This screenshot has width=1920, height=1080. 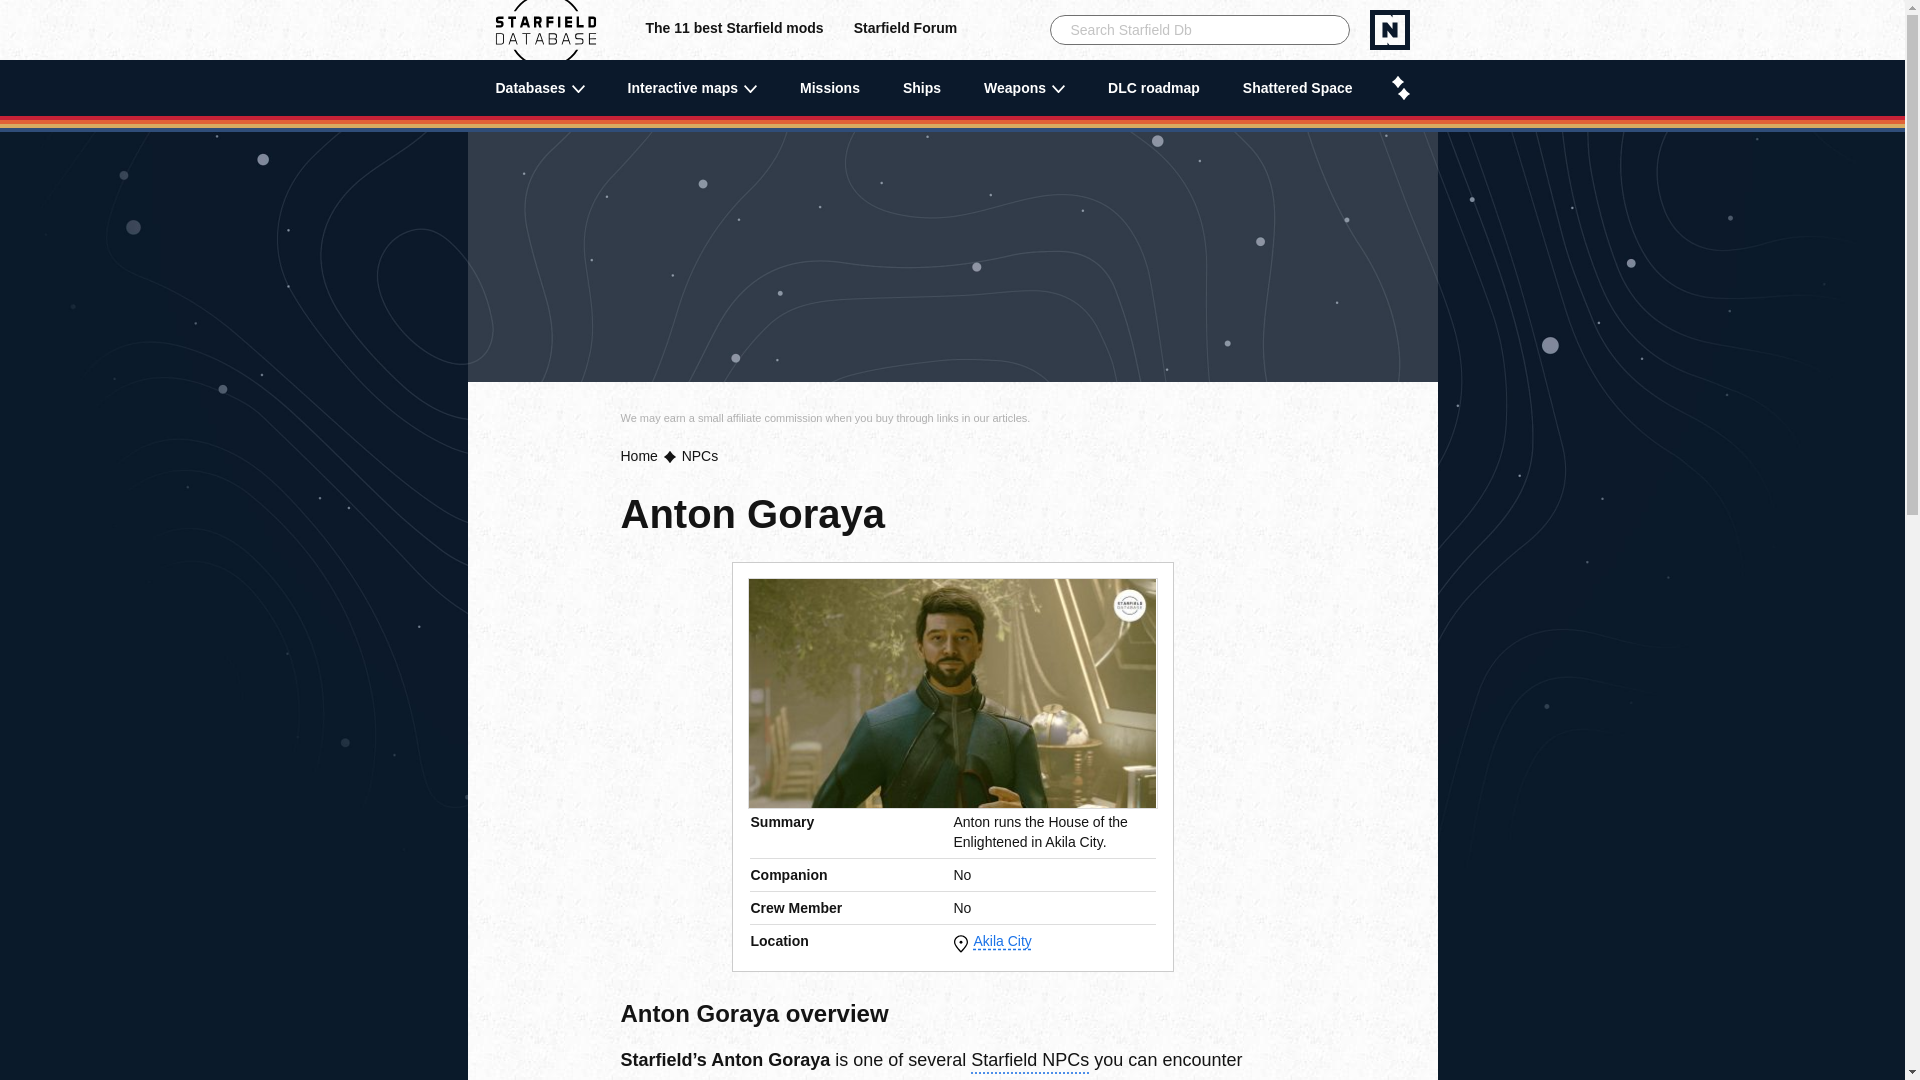 I want to click on Databases, so click(x=540, y=88).